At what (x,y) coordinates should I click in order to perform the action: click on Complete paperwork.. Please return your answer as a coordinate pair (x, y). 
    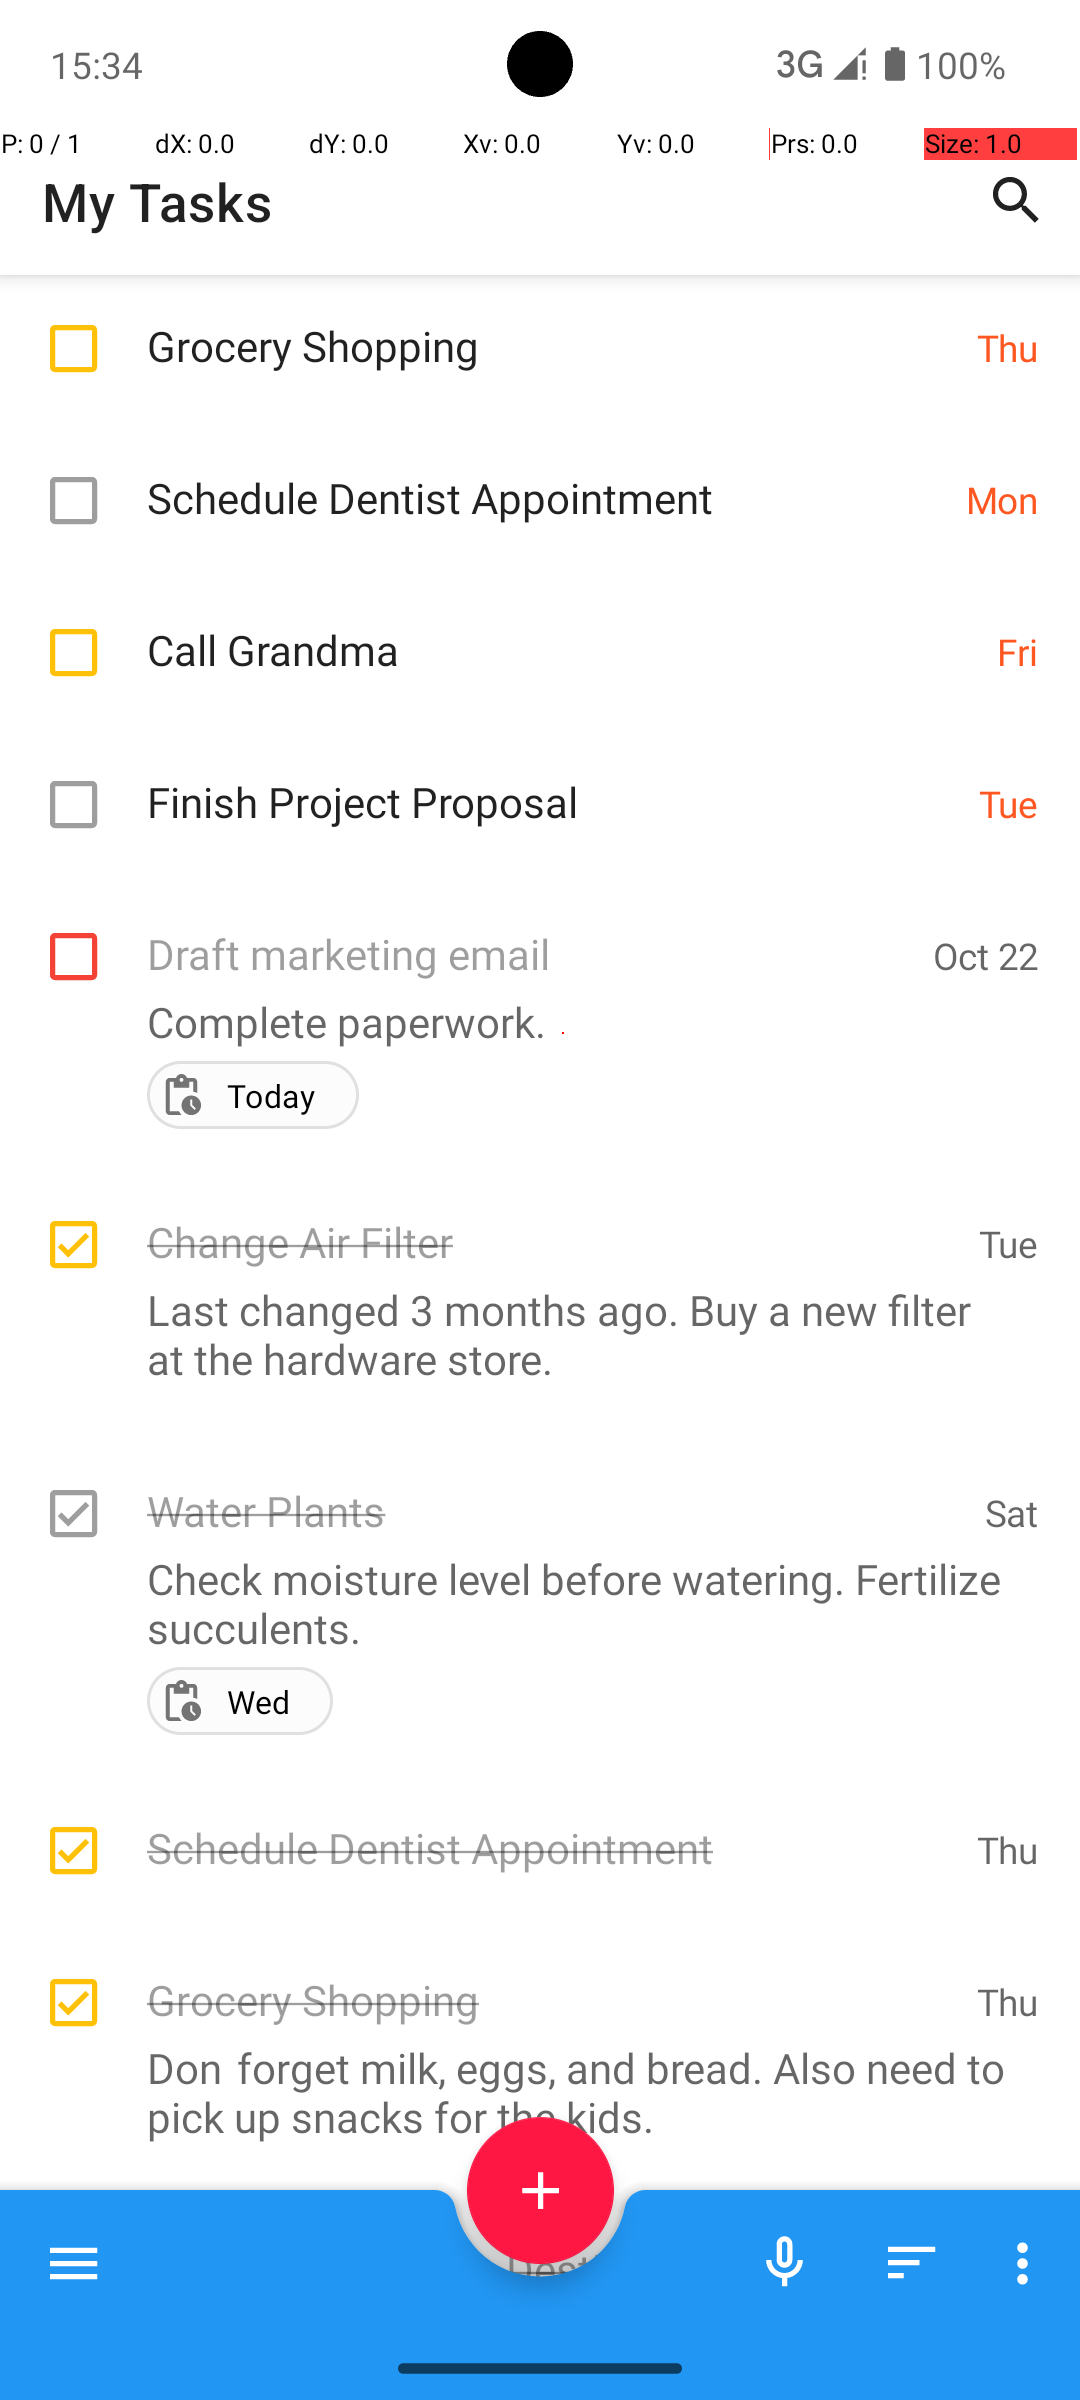
    Looking at the image, I should click on (530, 1022).